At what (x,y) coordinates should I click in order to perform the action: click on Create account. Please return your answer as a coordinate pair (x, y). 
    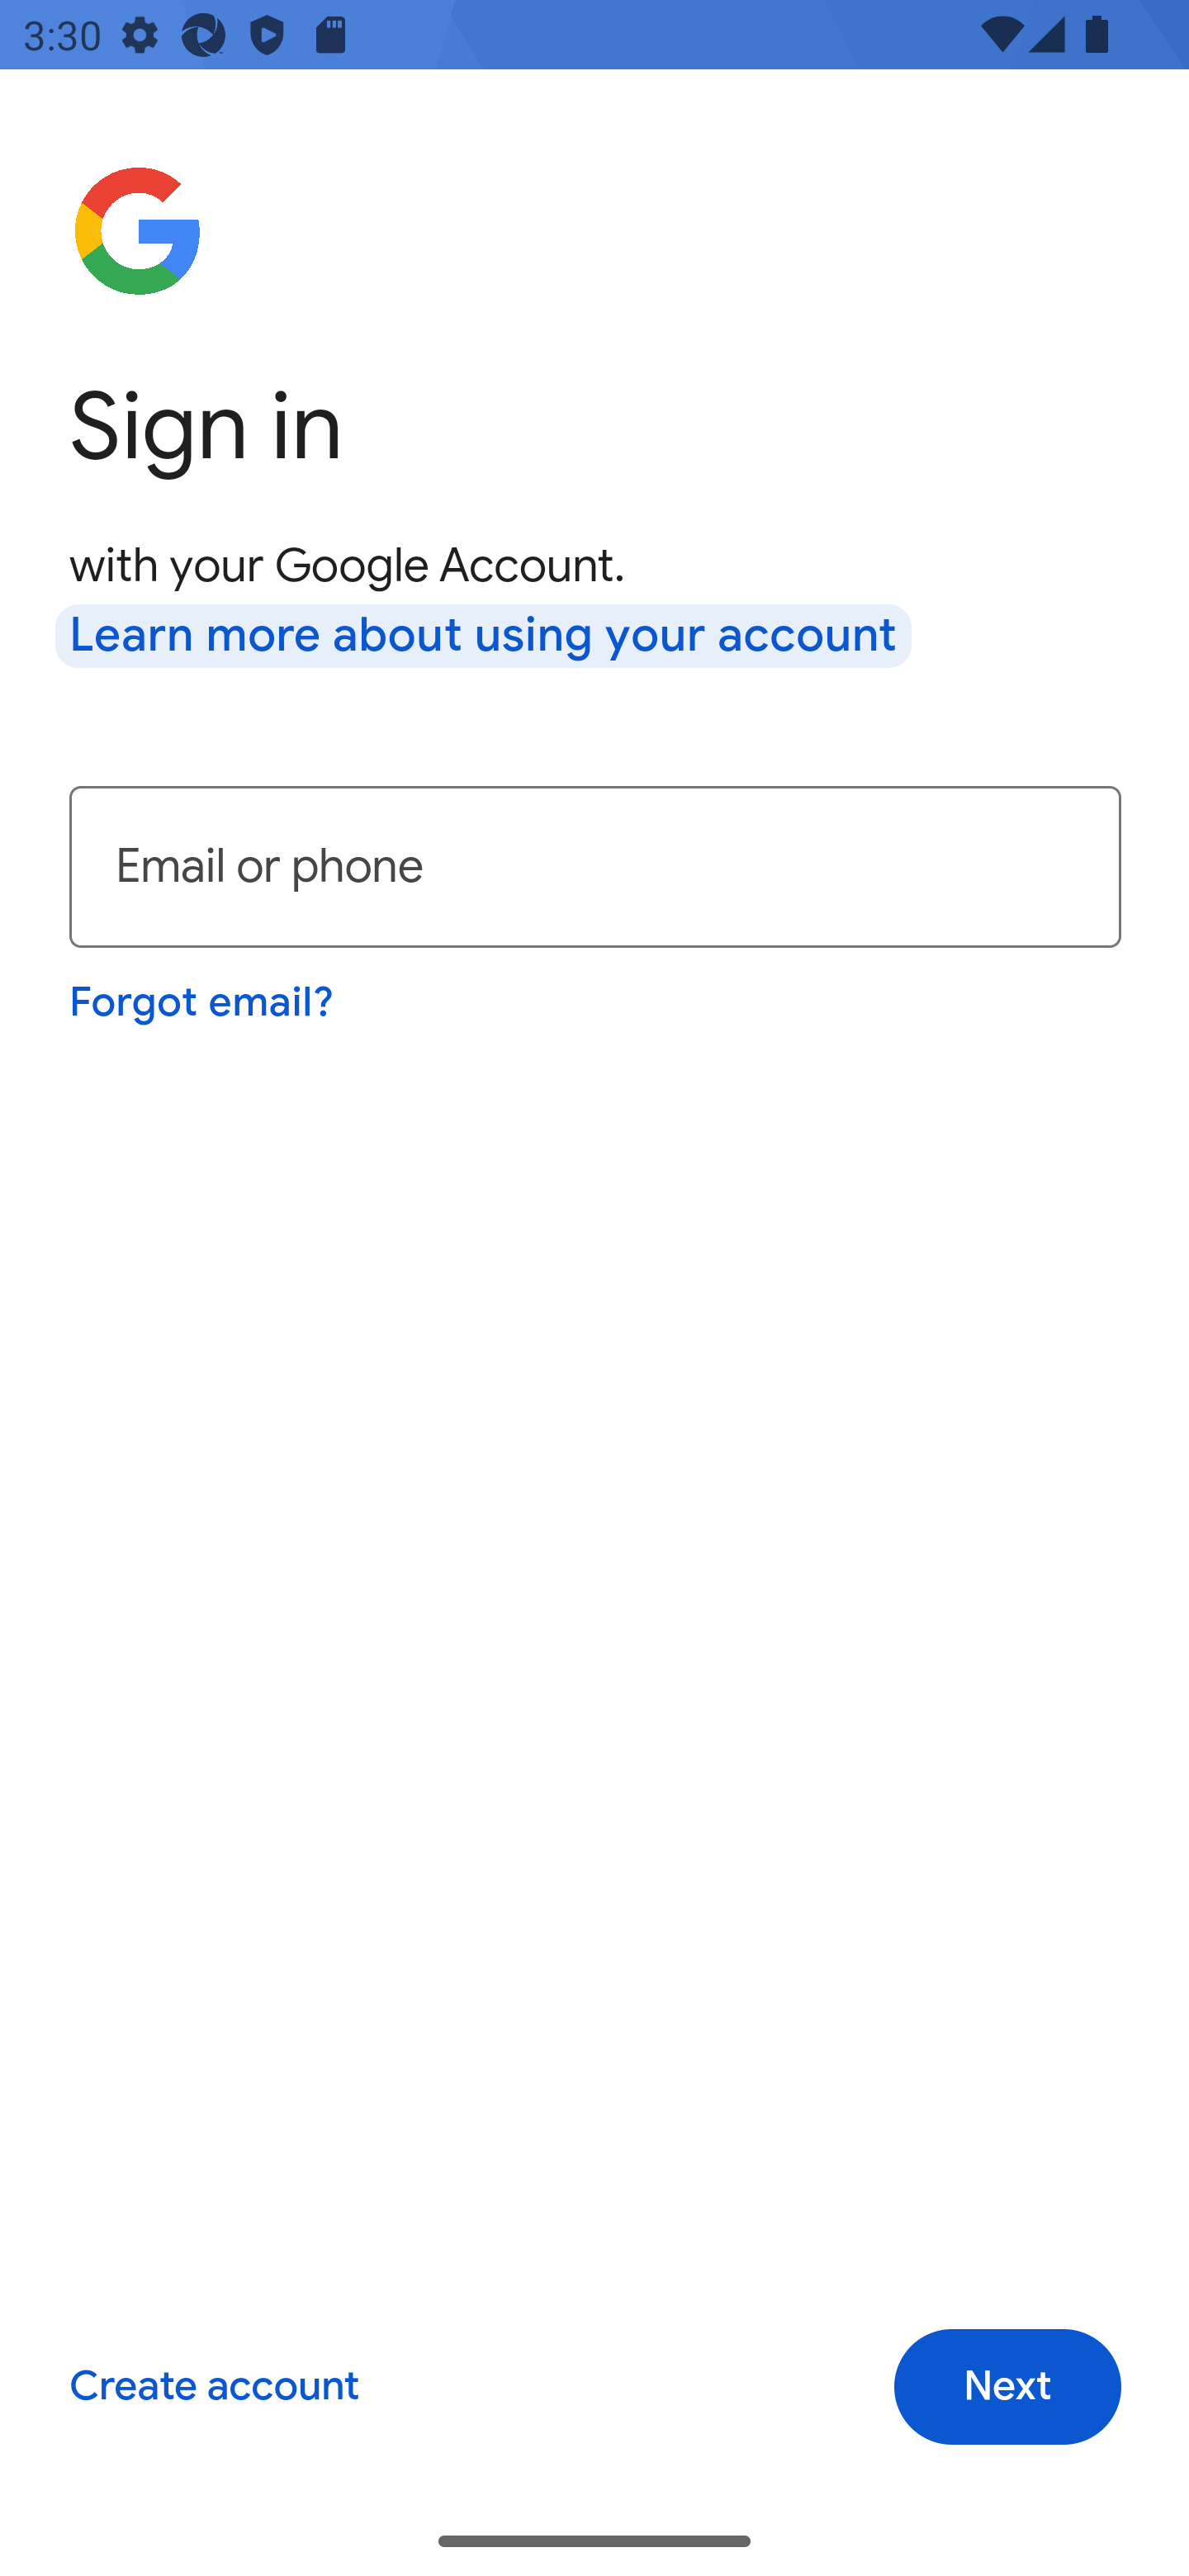
    Looking at the image, I should click on (213, 2388).